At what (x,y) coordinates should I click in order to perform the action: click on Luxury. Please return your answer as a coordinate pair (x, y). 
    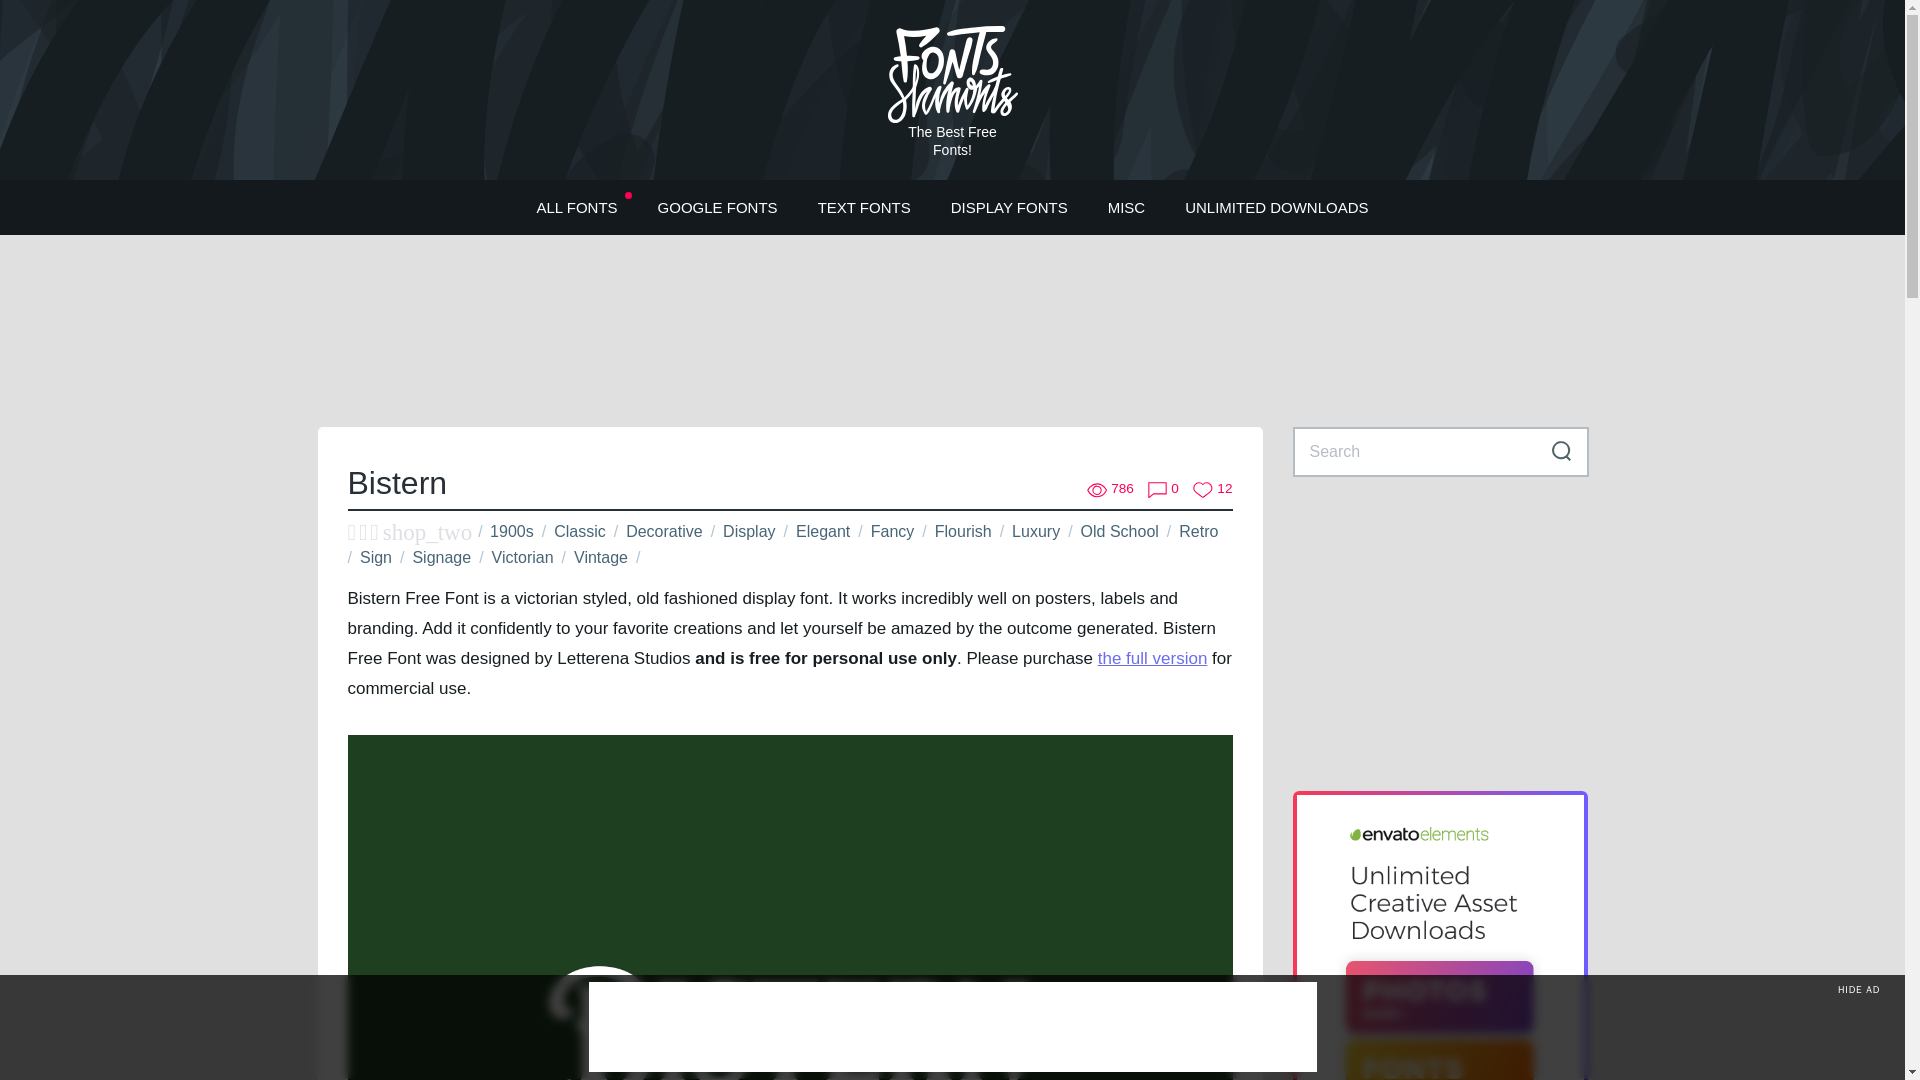
    Looking at the image, I should click on (1035, 532).